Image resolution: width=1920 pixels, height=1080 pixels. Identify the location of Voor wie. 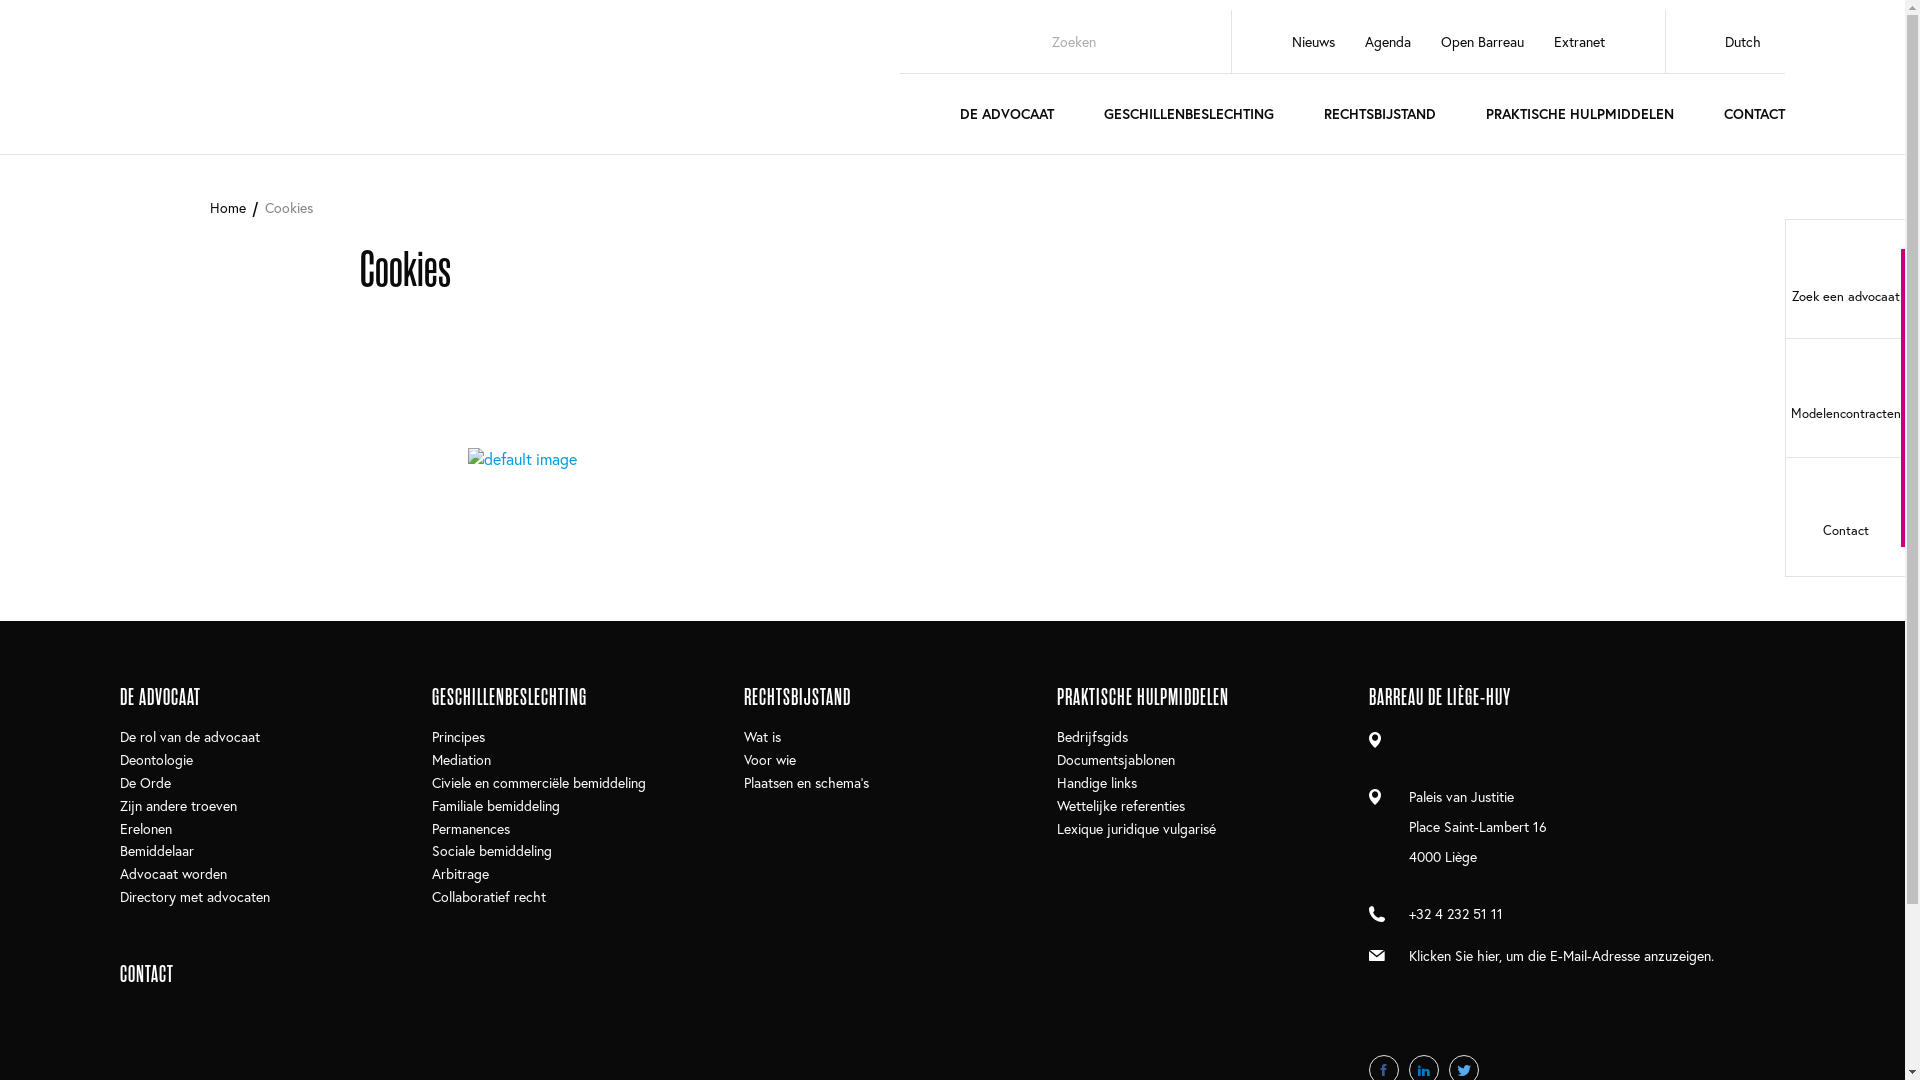
(770, 760).